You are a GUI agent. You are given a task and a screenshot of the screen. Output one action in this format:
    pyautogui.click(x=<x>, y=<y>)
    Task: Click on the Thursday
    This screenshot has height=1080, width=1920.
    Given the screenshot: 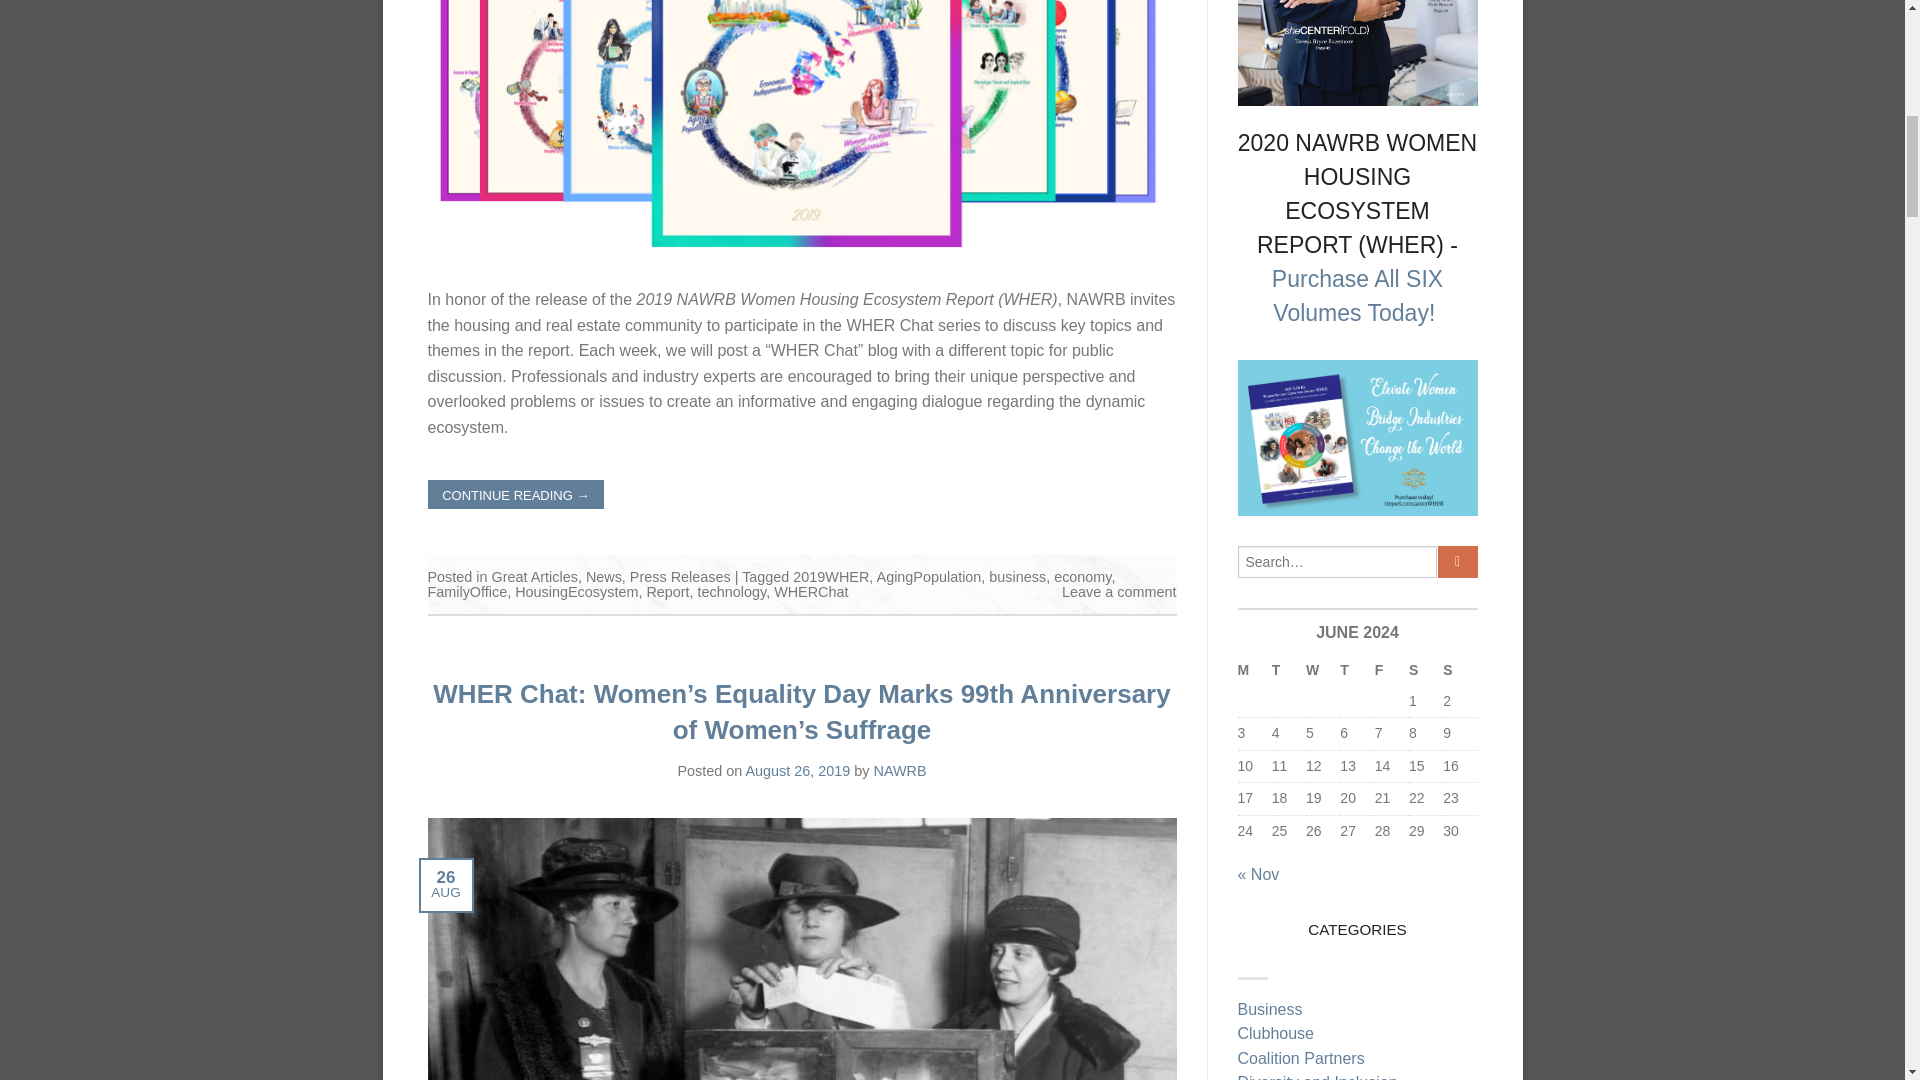 What is the action you would take?
    pyautogui.click(x=1357, y=670)
    